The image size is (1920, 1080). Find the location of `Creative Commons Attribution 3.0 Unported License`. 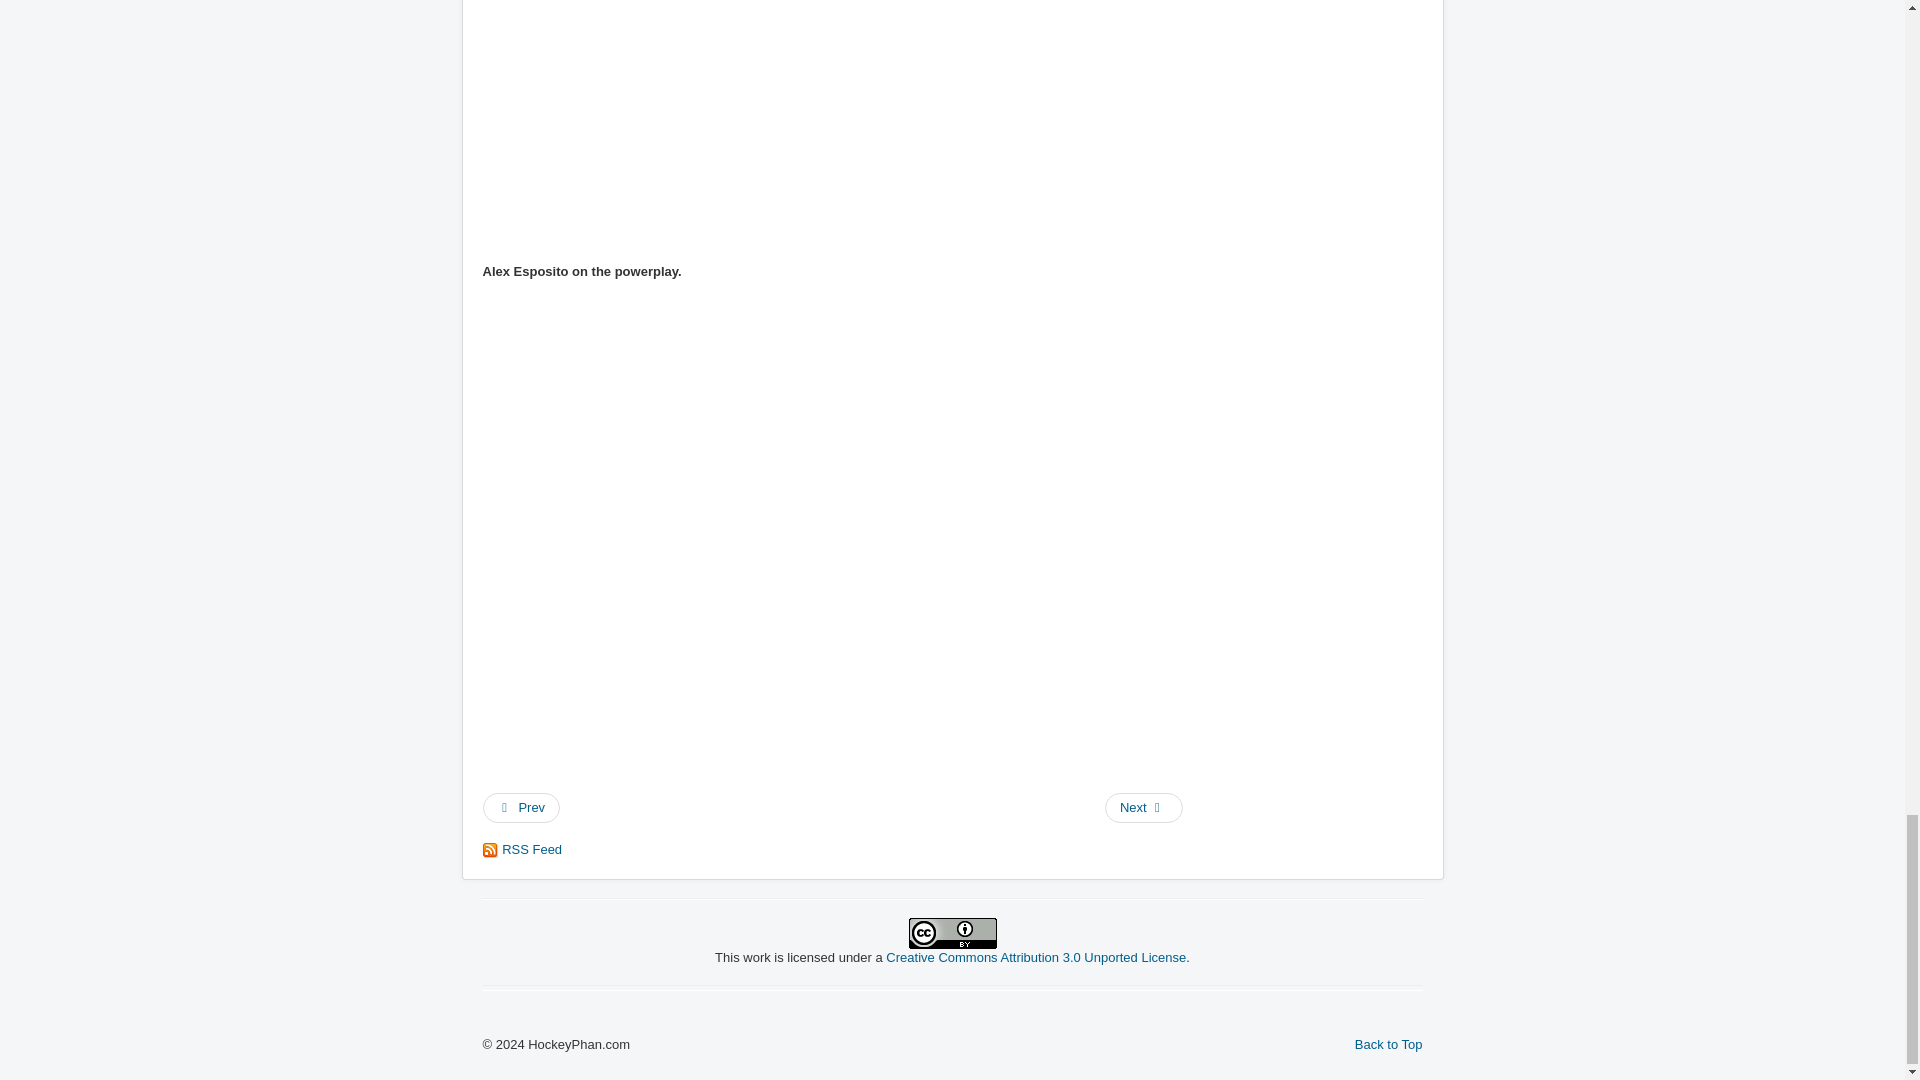

Creative Commons Attribution 3.0 Unported License is located at coordinates (1036, 958).